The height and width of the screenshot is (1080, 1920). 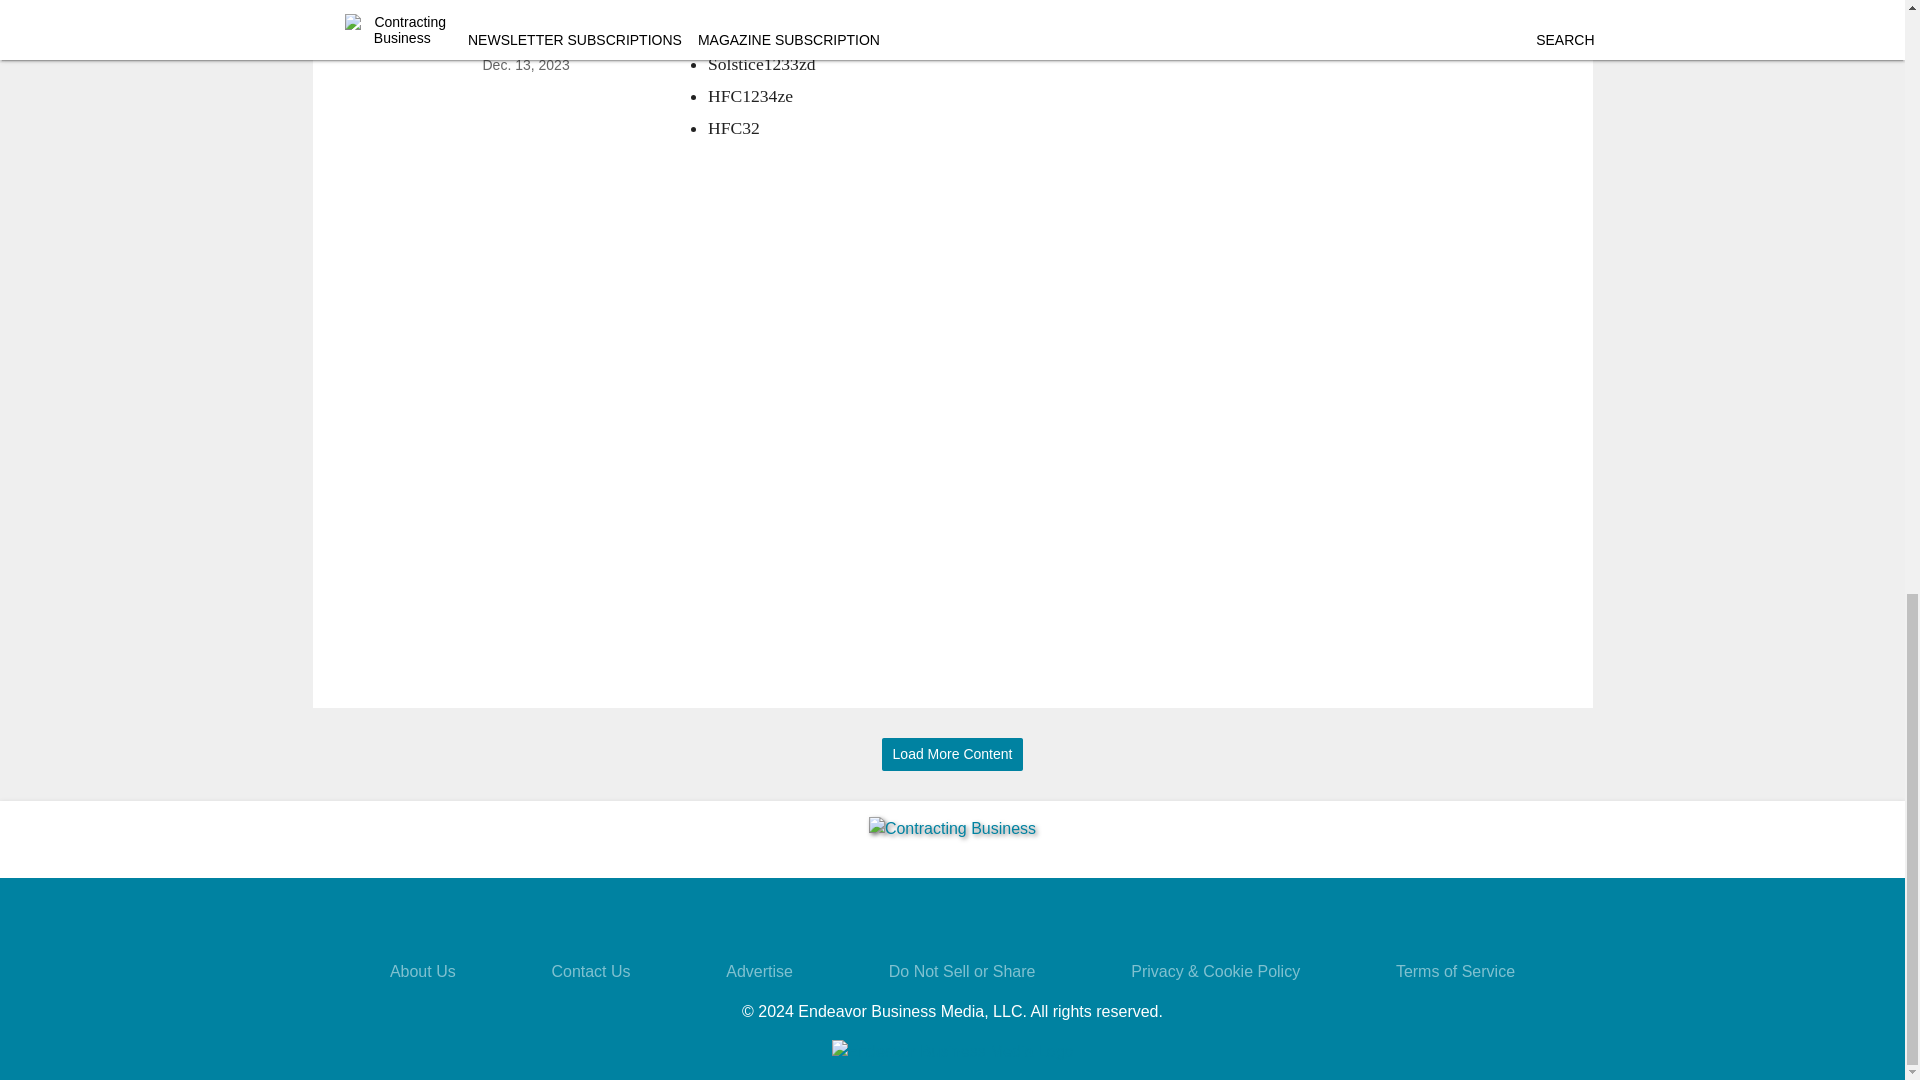 I want to click on Terms of Service, so click(x=1454, y=971).